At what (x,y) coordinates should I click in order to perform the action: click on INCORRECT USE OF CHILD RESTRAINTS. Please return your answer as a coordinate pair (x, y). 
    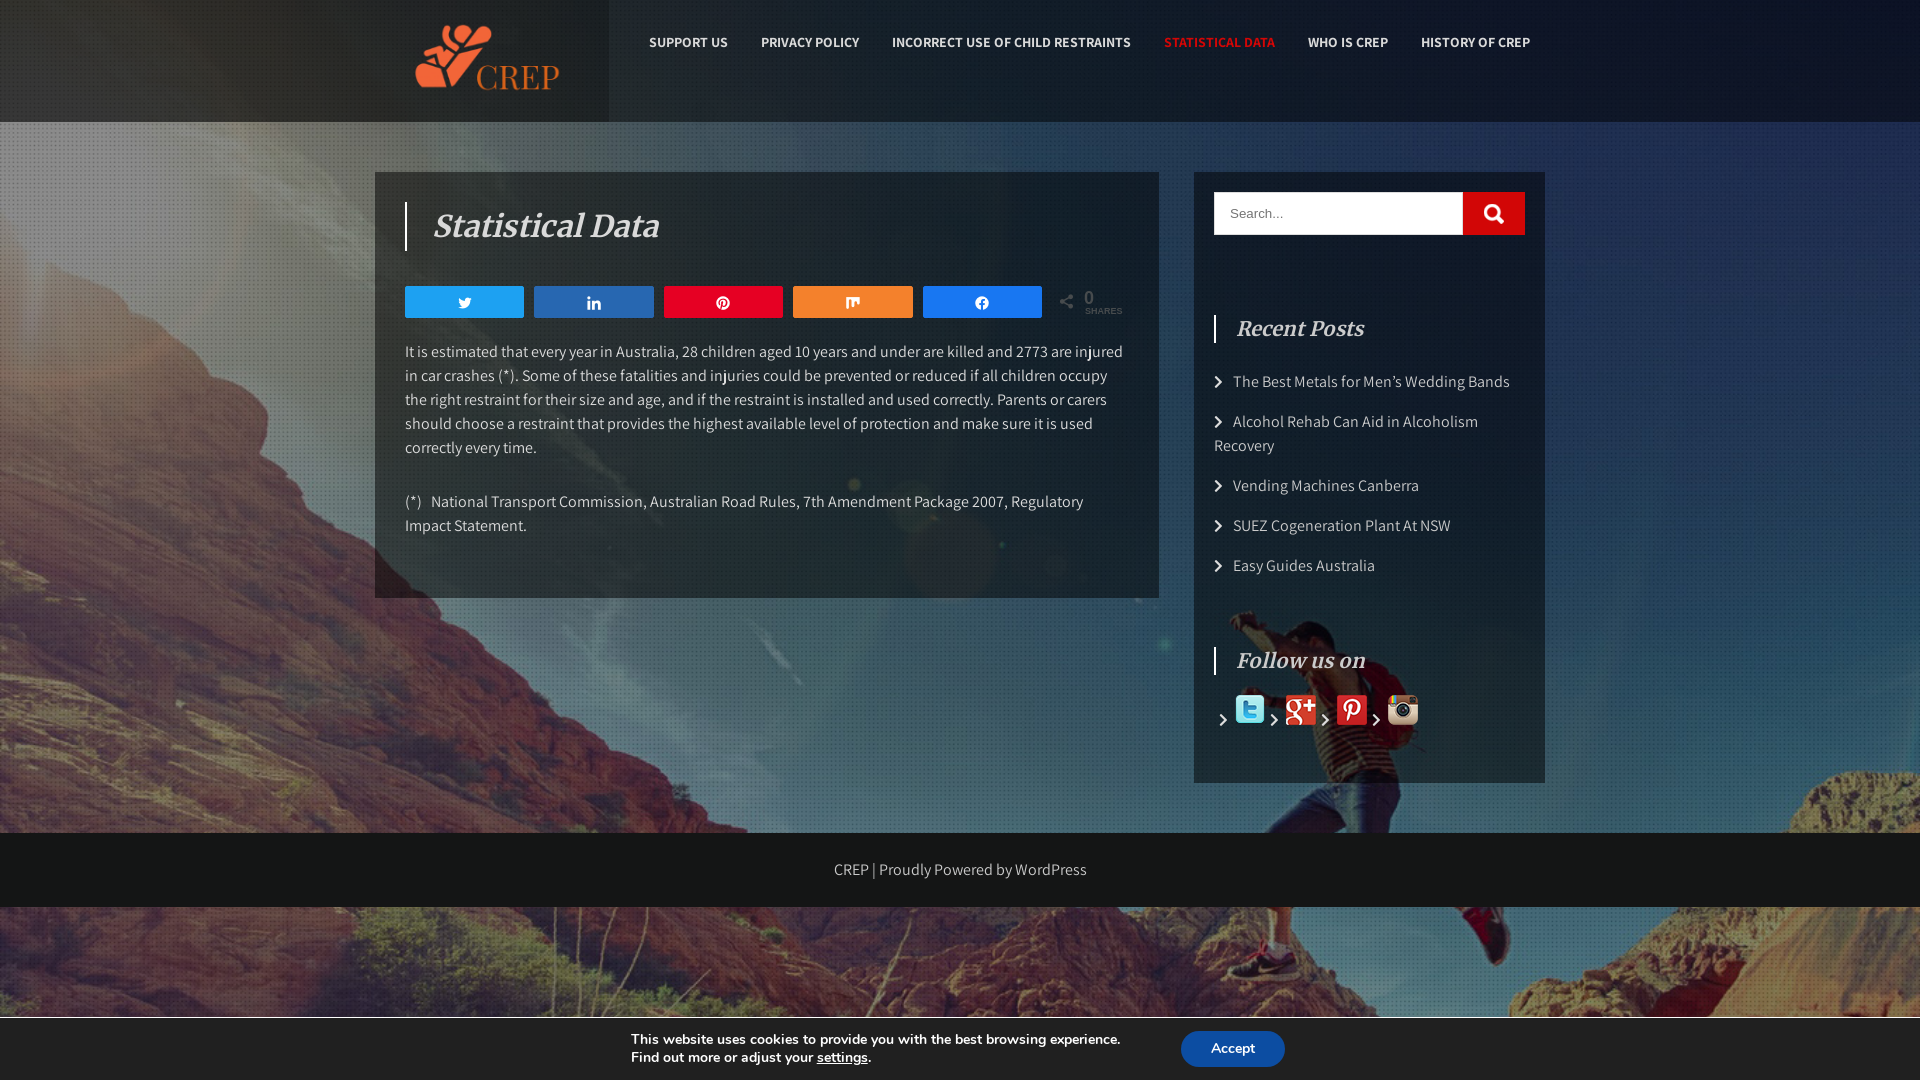
    Looking at the image, I should click on (1012, 42).